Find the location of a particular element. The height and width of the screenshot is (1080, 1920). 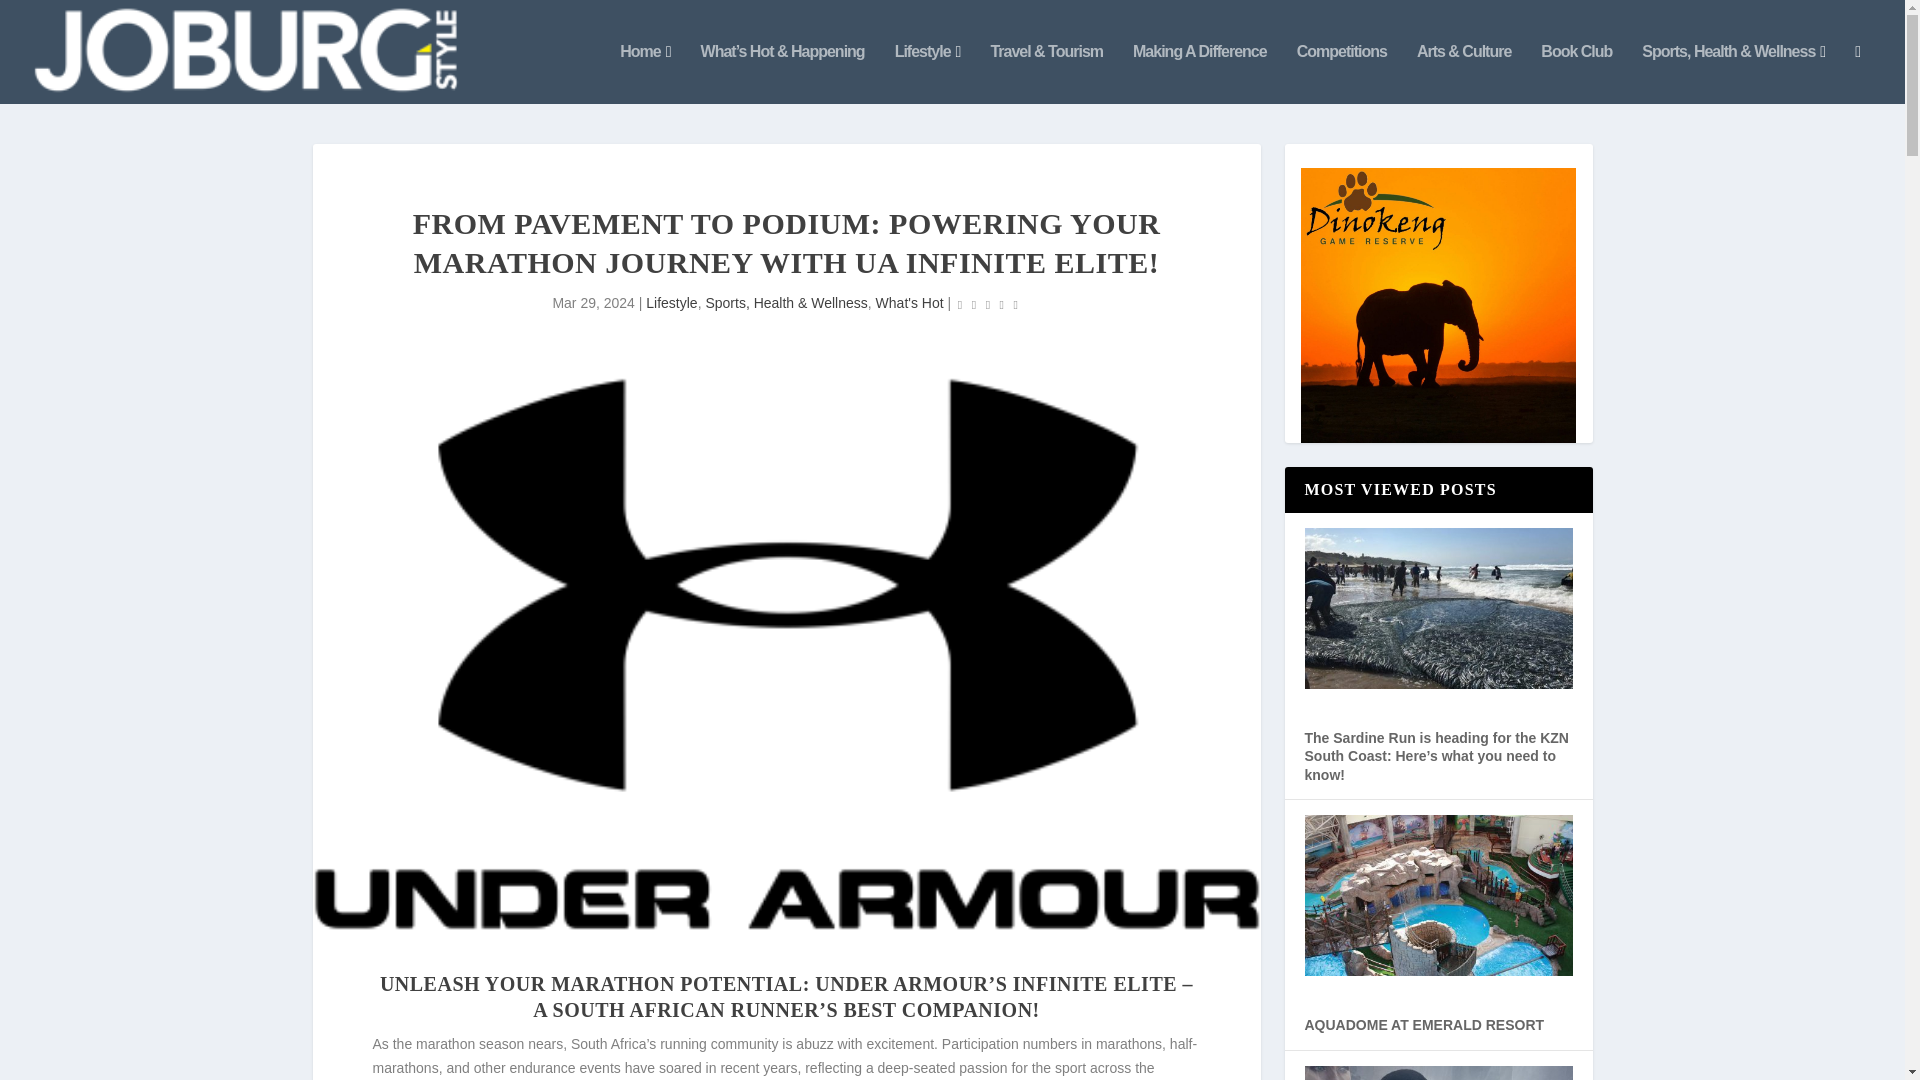

Lifestyle is located at coordinates (670, 302).